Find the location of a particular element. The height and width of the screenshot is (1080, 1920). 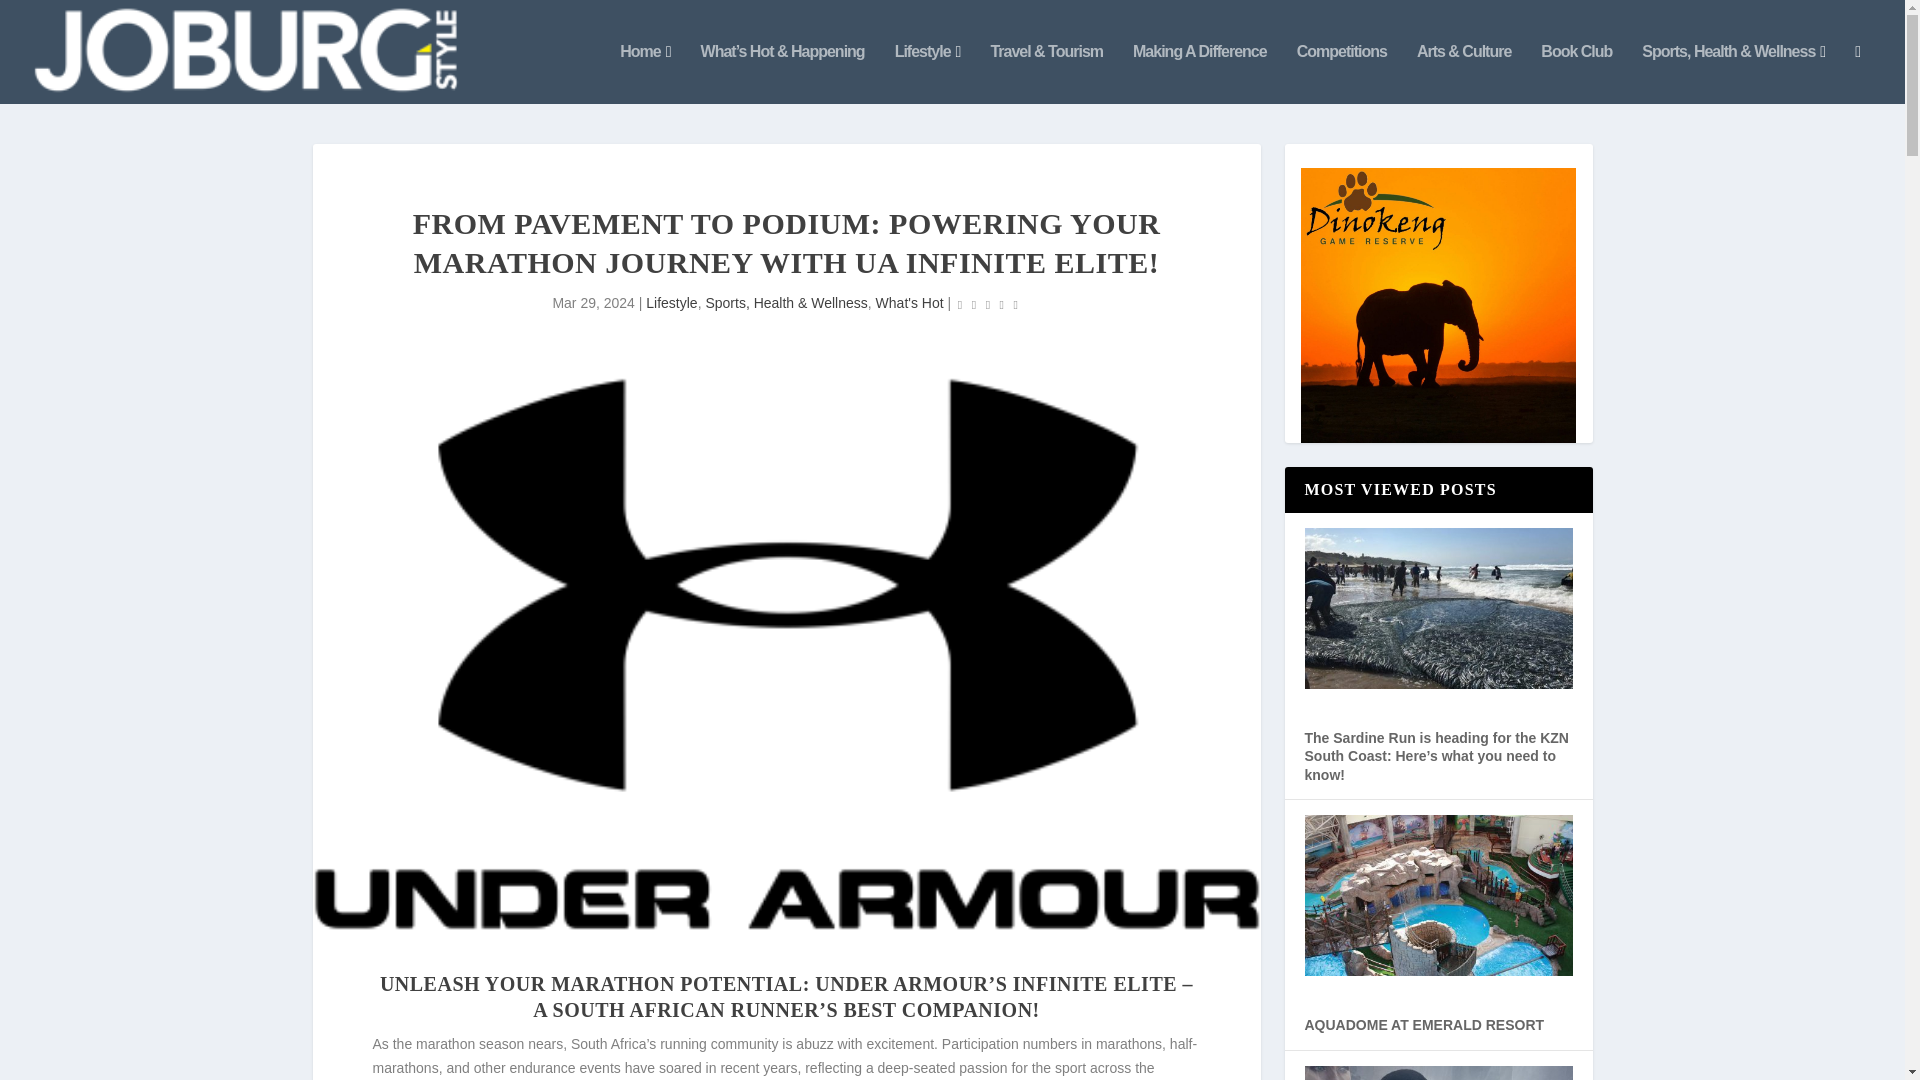

Lifestyle is located at coordinates (670, 302).